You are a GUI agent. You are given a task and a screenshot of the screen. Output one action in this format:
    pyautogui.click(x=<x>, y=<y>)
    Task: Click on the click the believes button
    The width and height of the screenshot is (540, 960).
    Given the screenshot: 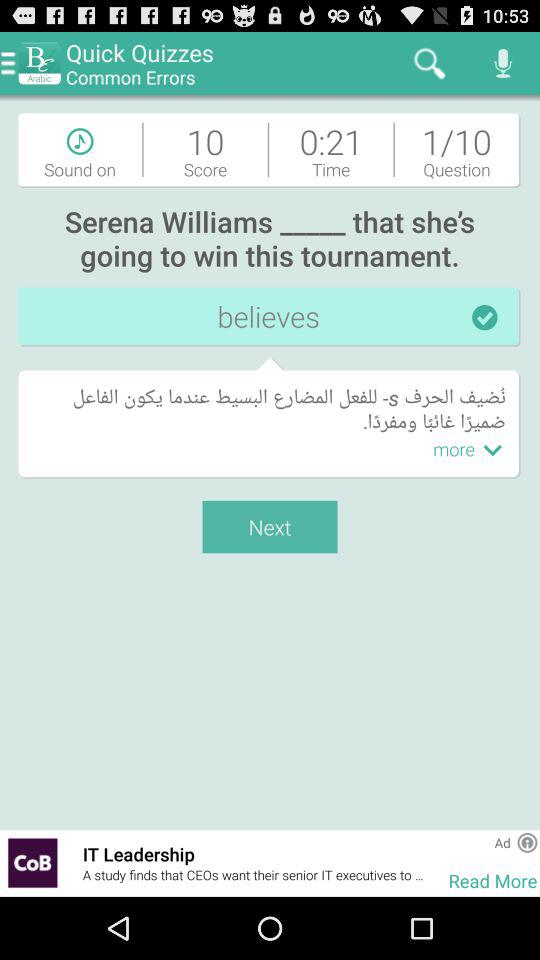 What is the action you would take?
    pyautogui.click(x=270, y=318)
    